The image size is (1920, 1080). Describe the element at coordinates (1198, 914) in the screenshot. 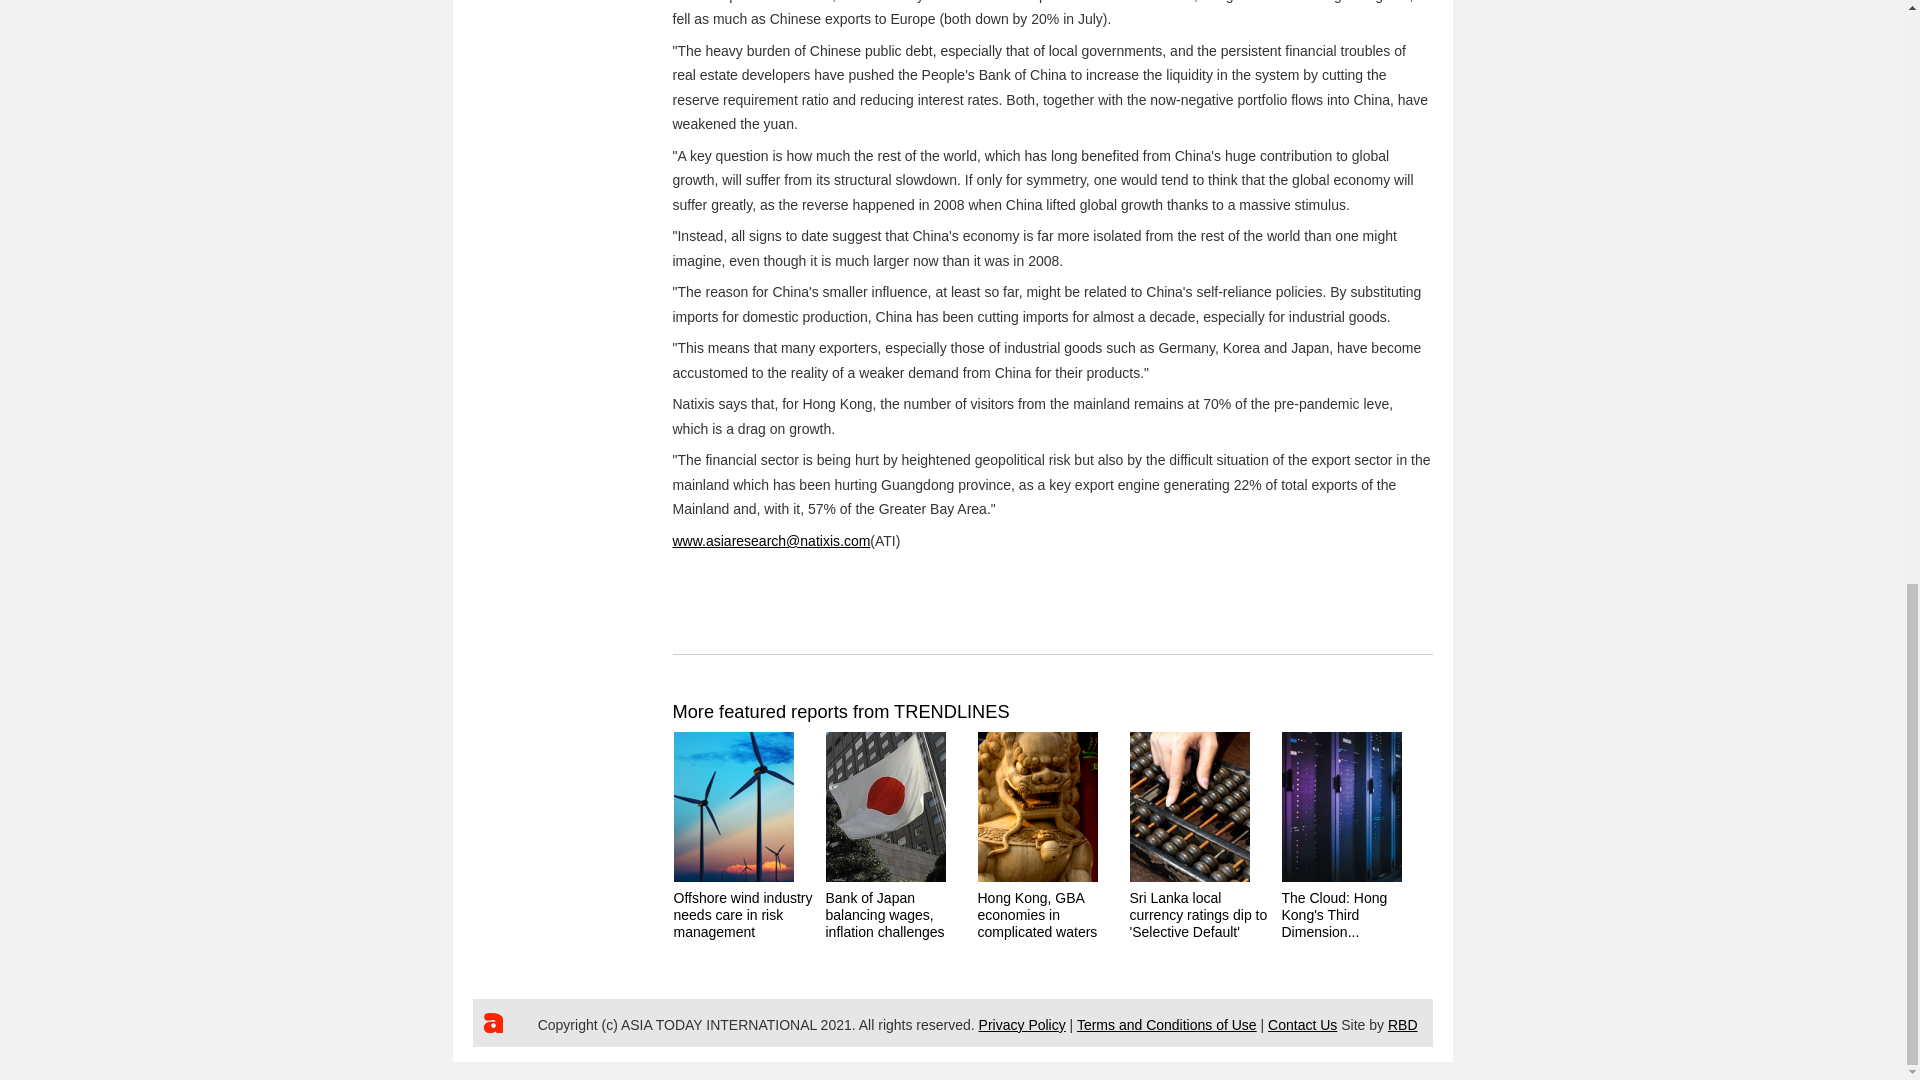

I see `Sri Lanka local currency ratings dip to 'Selective Default' ` at that location.